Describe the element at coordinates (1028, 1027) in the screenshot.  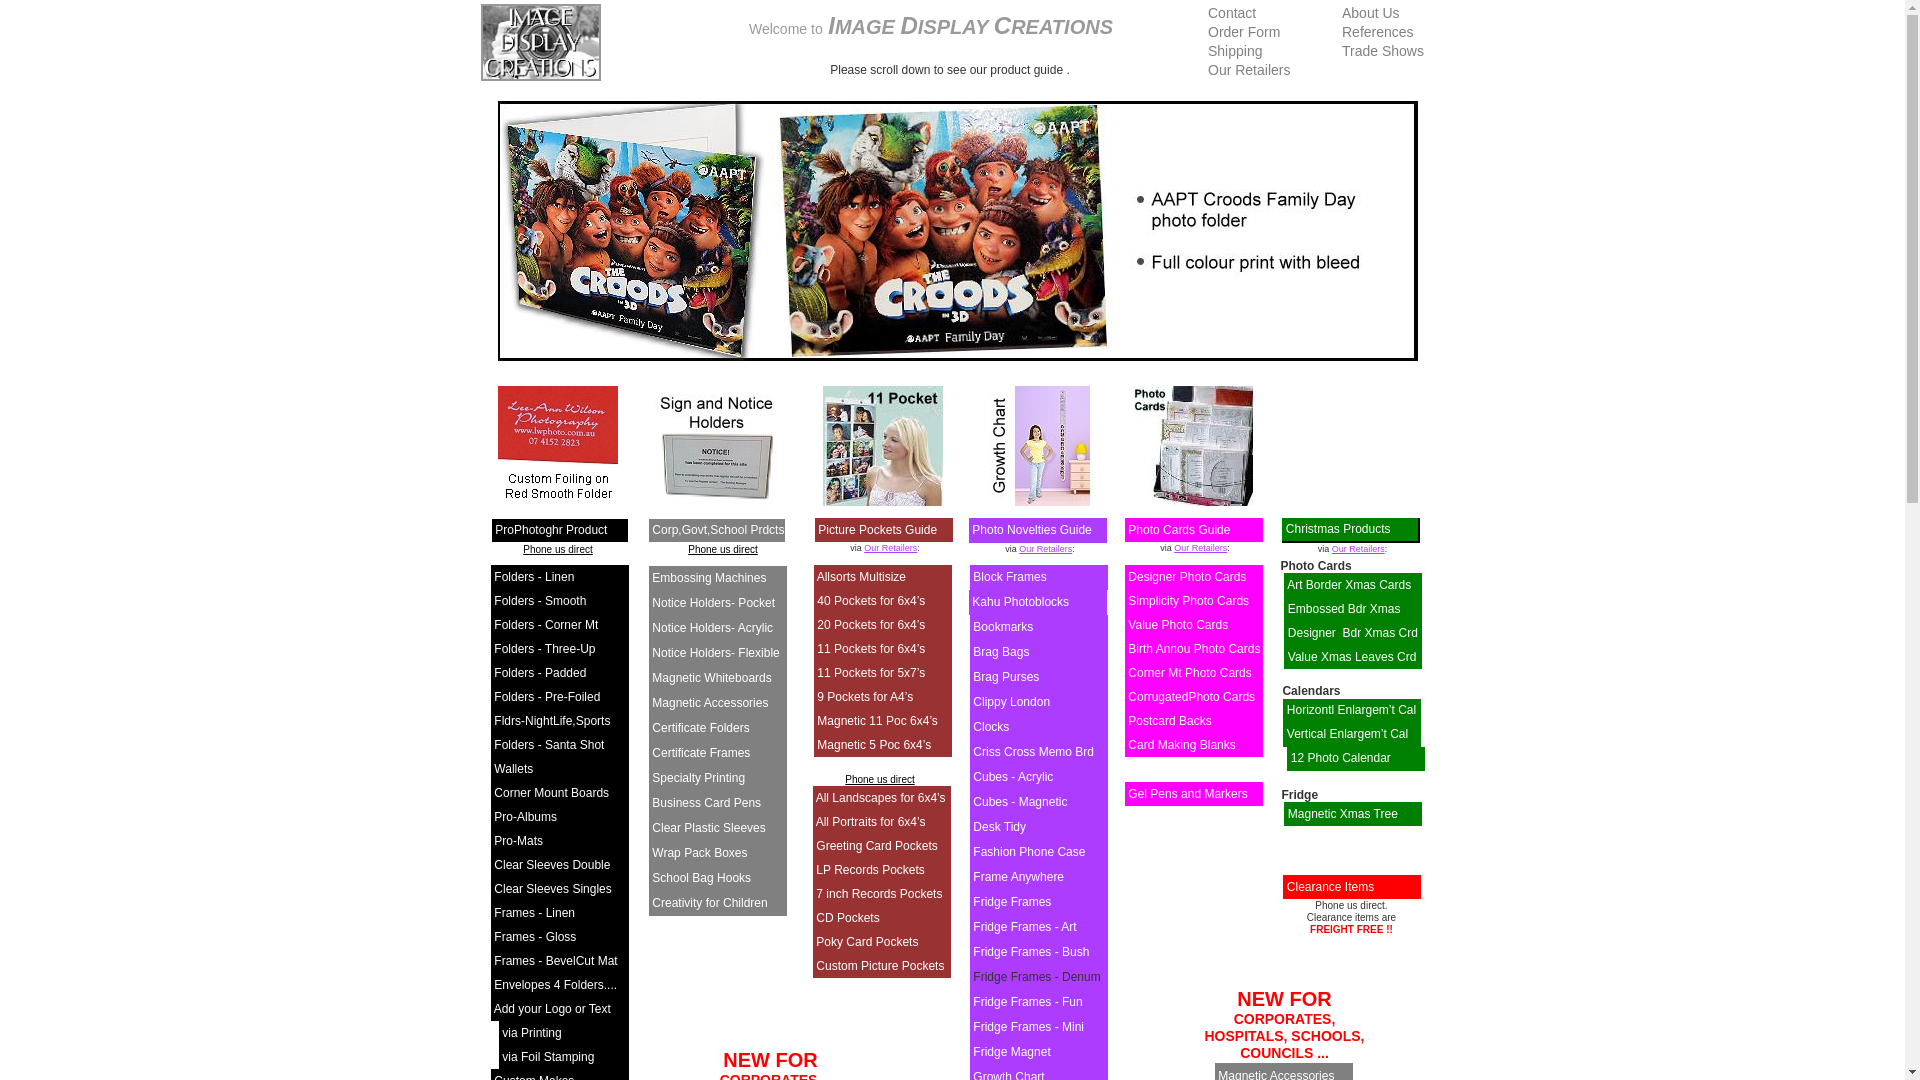
I see `Fridge Frames - Mini` at that location.